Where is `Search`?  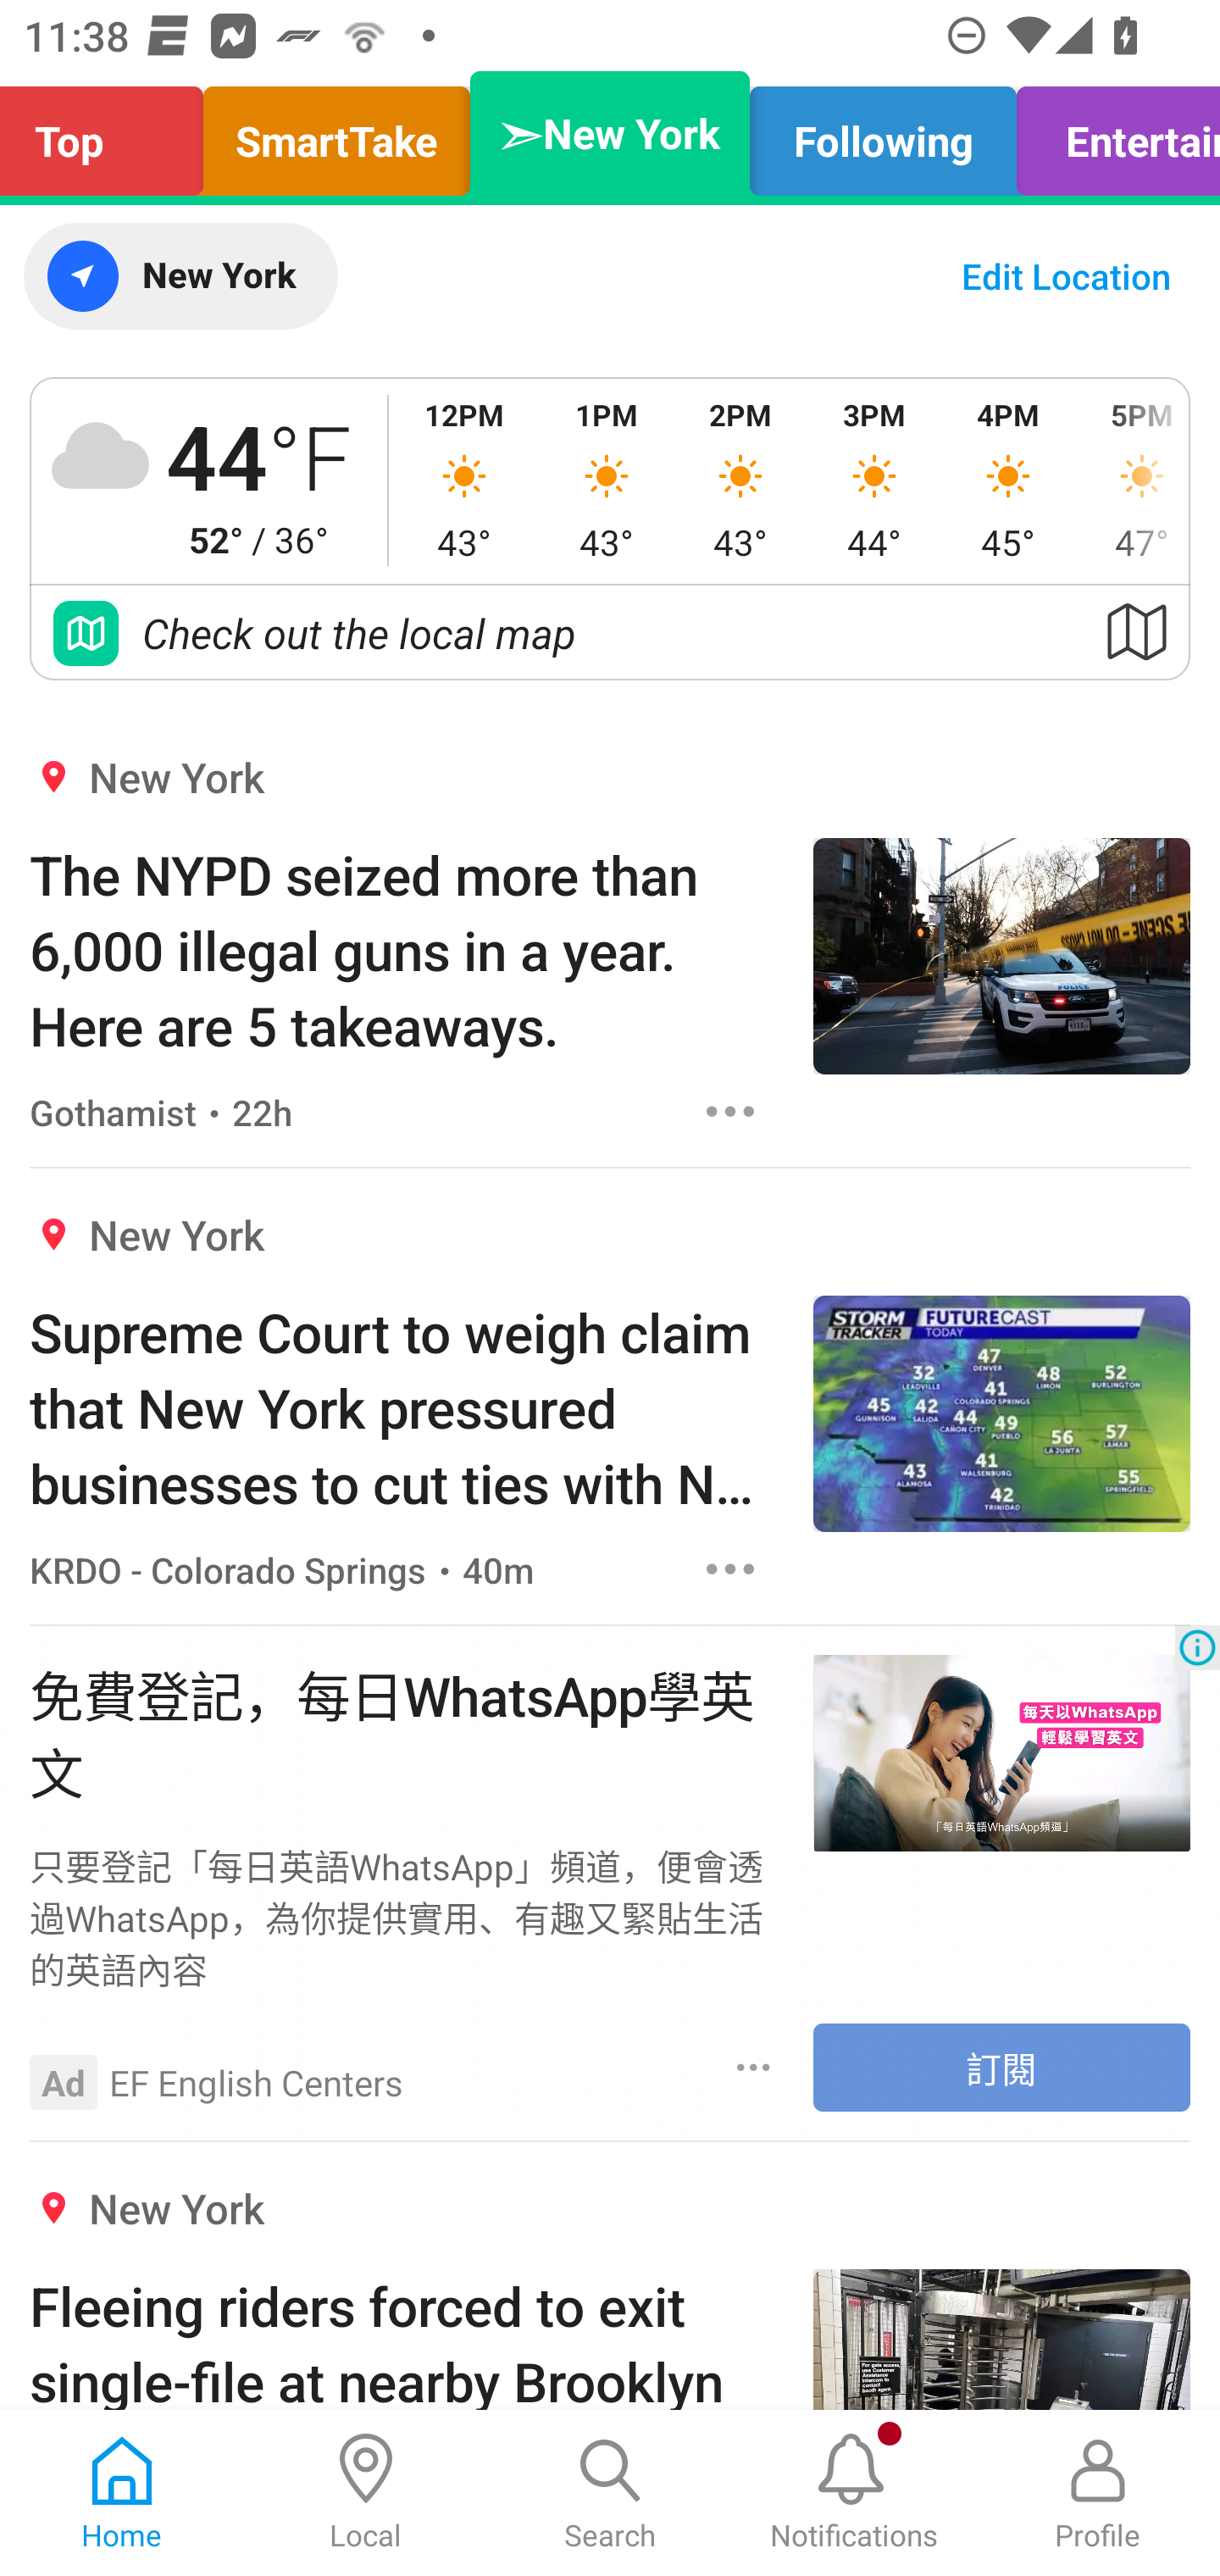 Search is located at coordinates (610, 2493).